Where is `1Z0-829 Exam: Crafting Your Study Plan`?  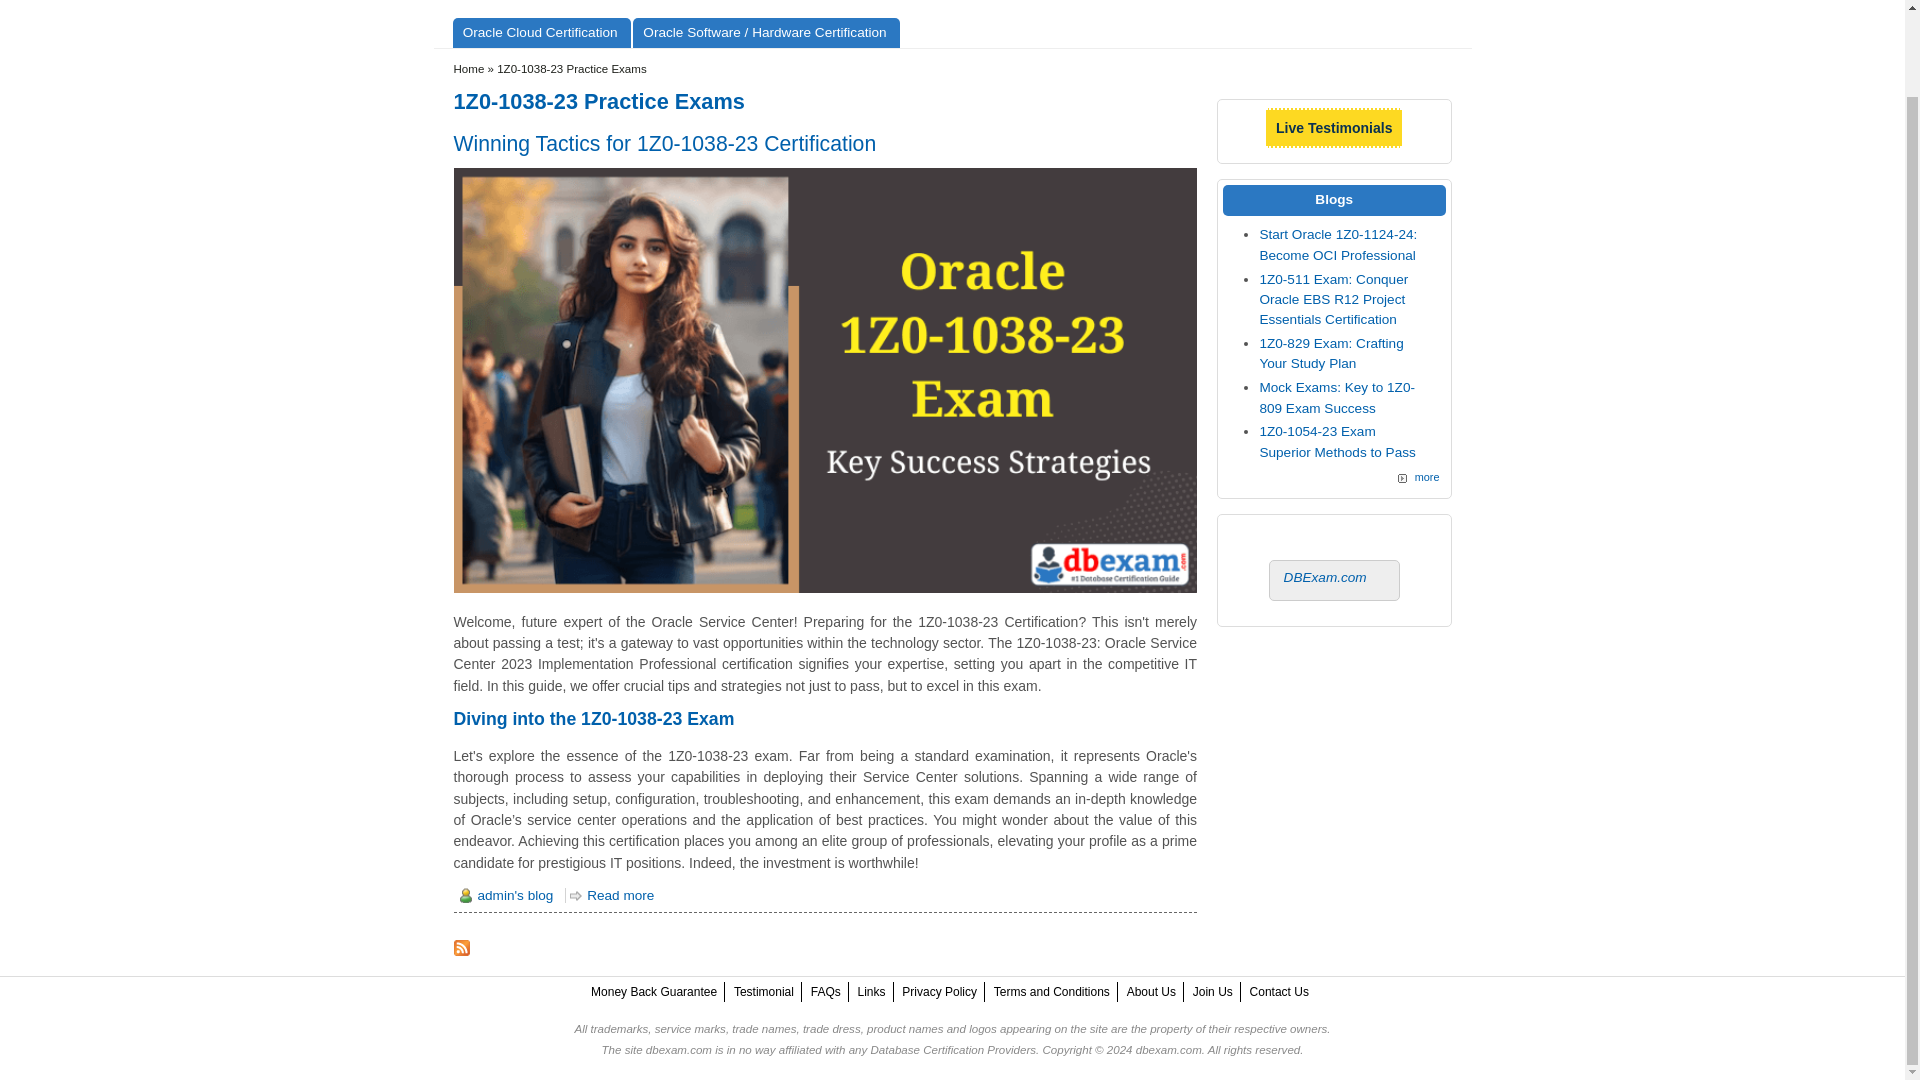
1Z0-829 Exam: Crafting Your Study Plan is located at coordinates (1331, 353).